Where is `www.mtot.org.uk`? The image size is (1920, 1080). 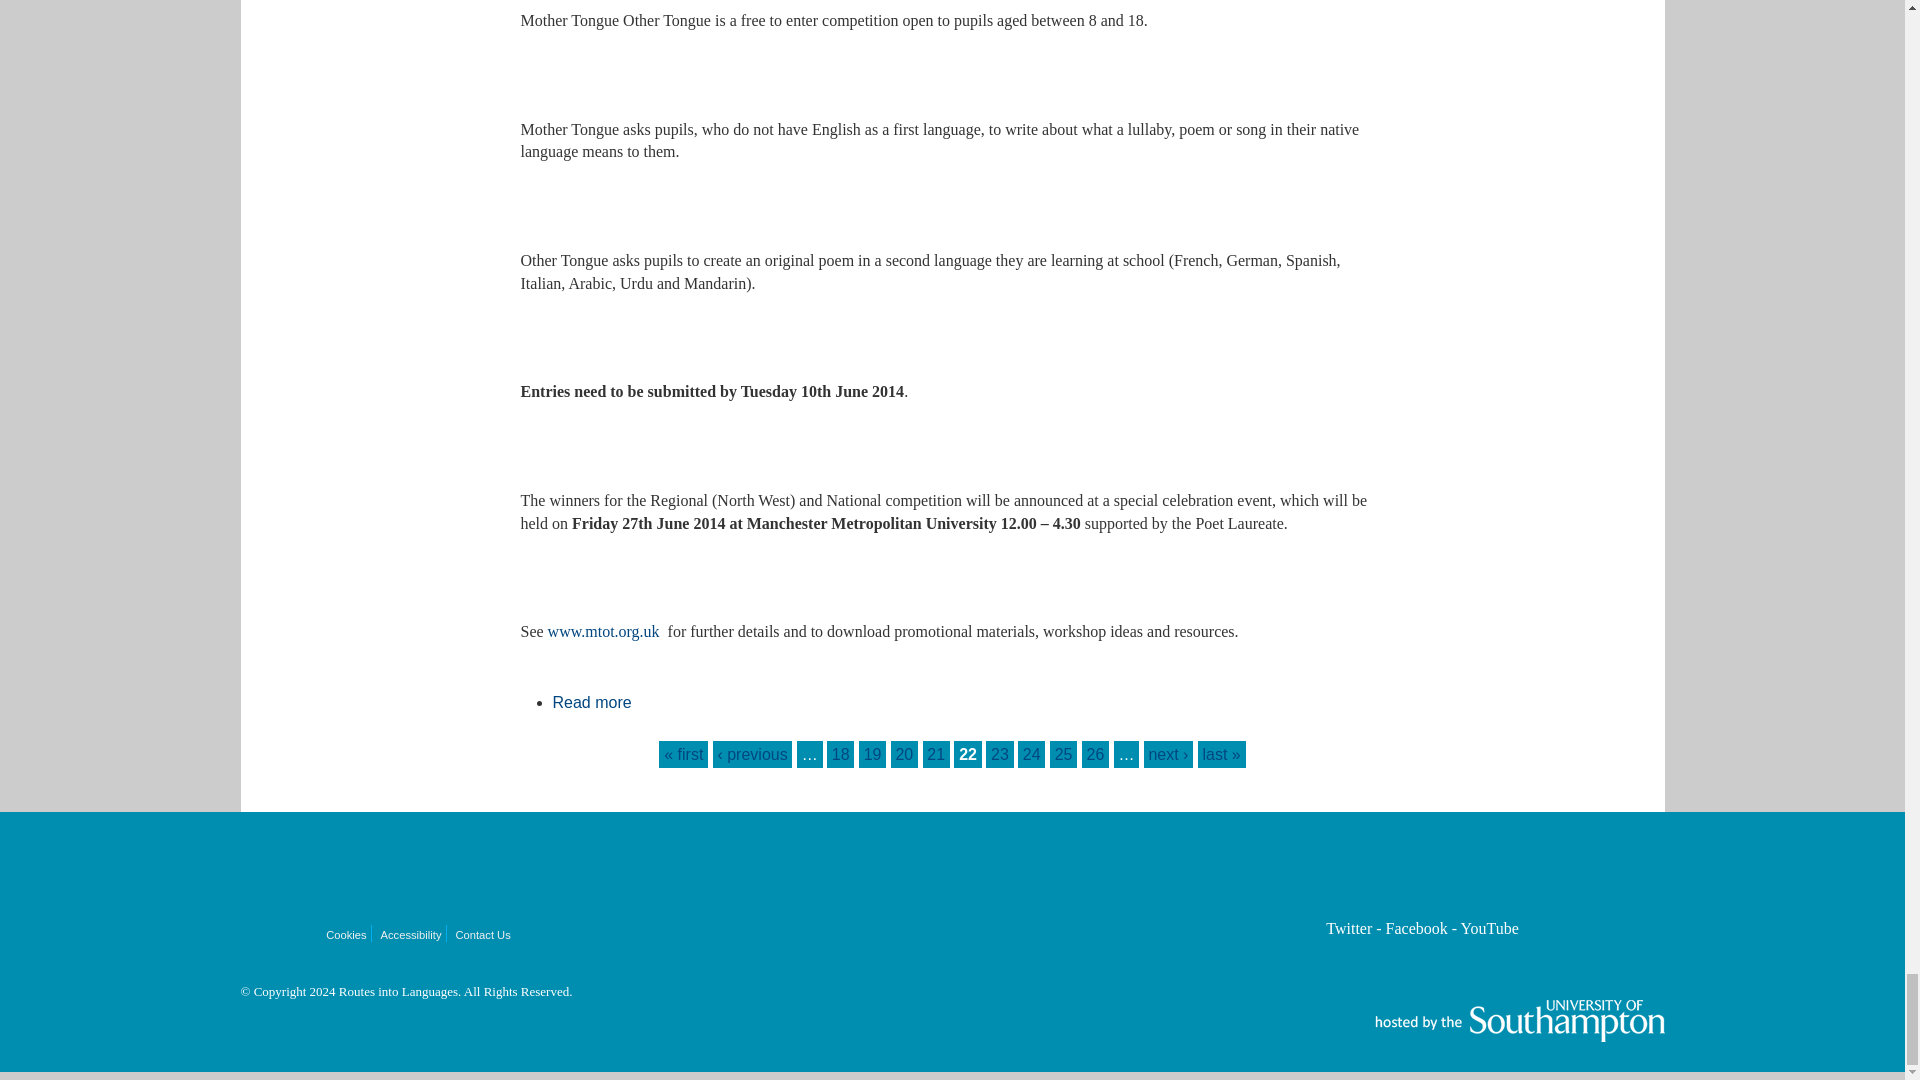 www.mtot.org.uk is located at coordinates (840, 754).